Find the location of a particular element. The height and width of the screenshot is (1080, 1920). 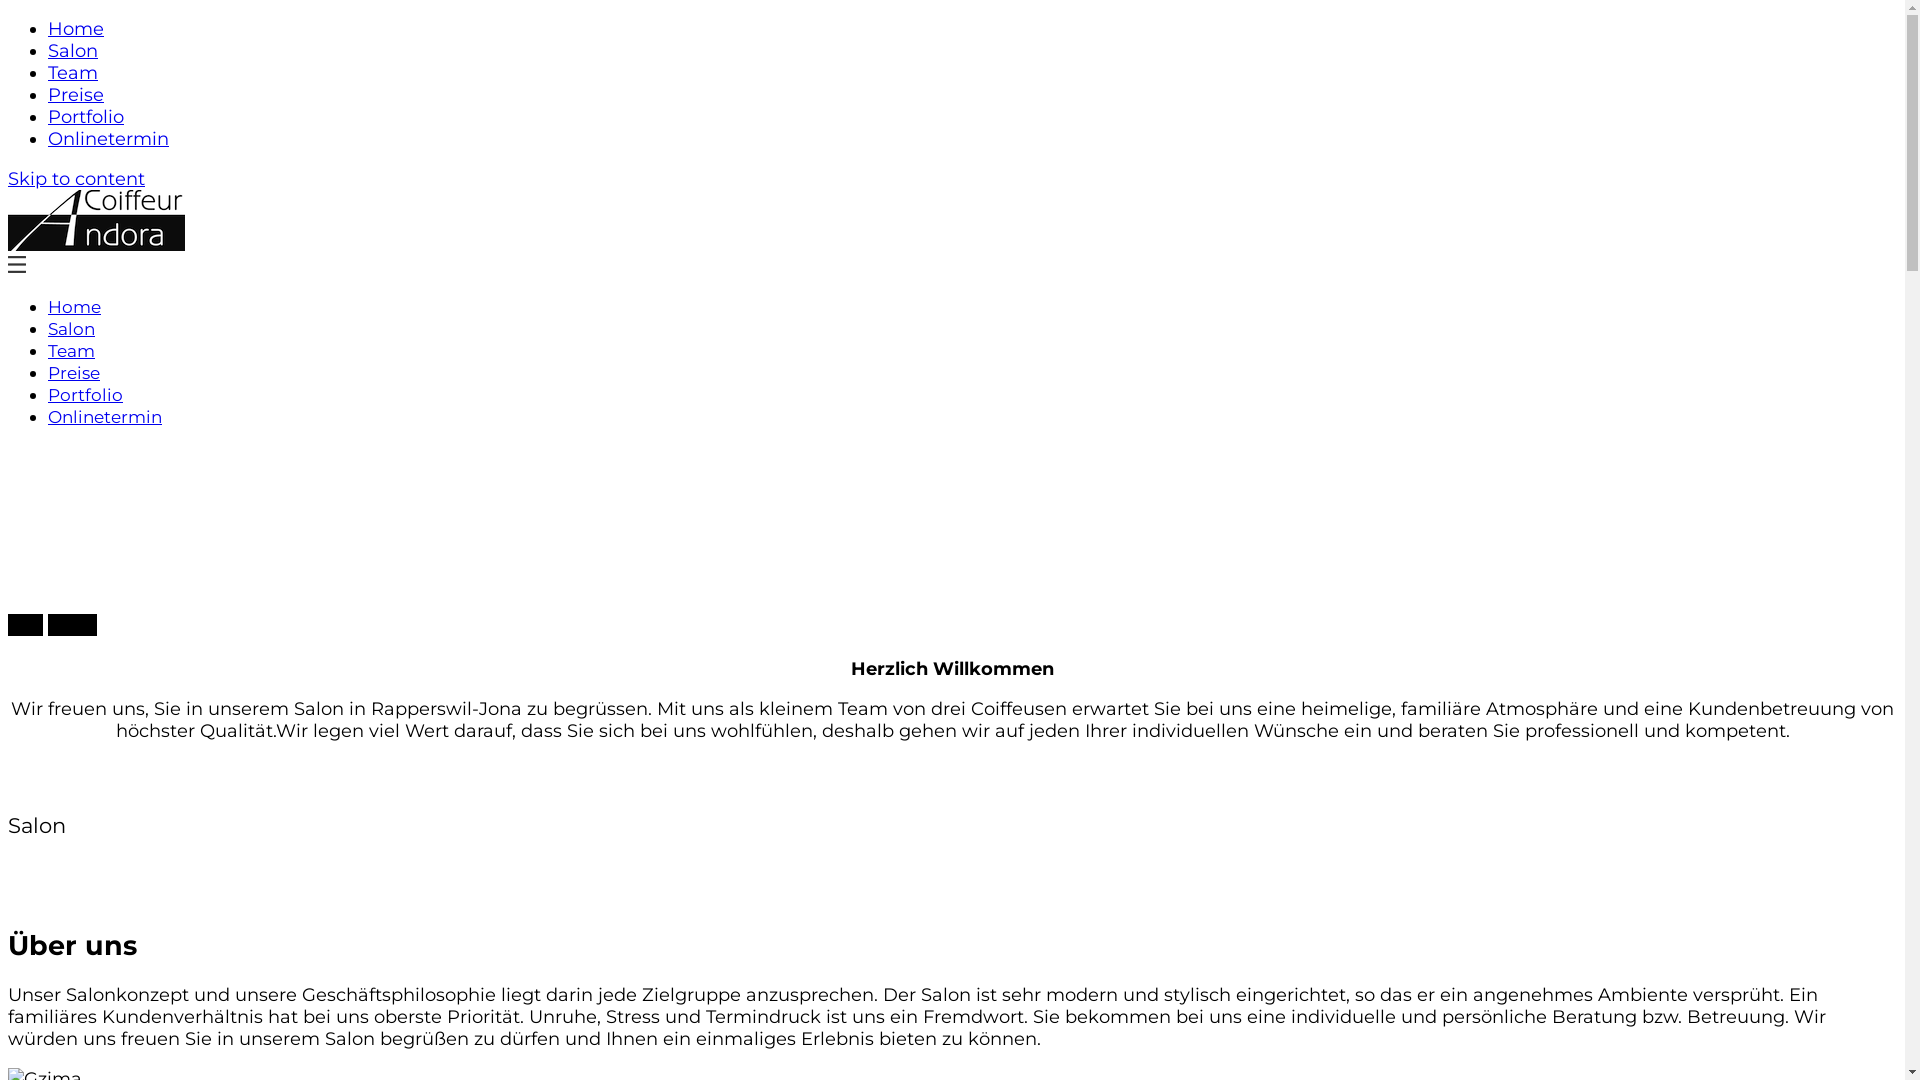

Portfolio is located at coordinates (85, 394).